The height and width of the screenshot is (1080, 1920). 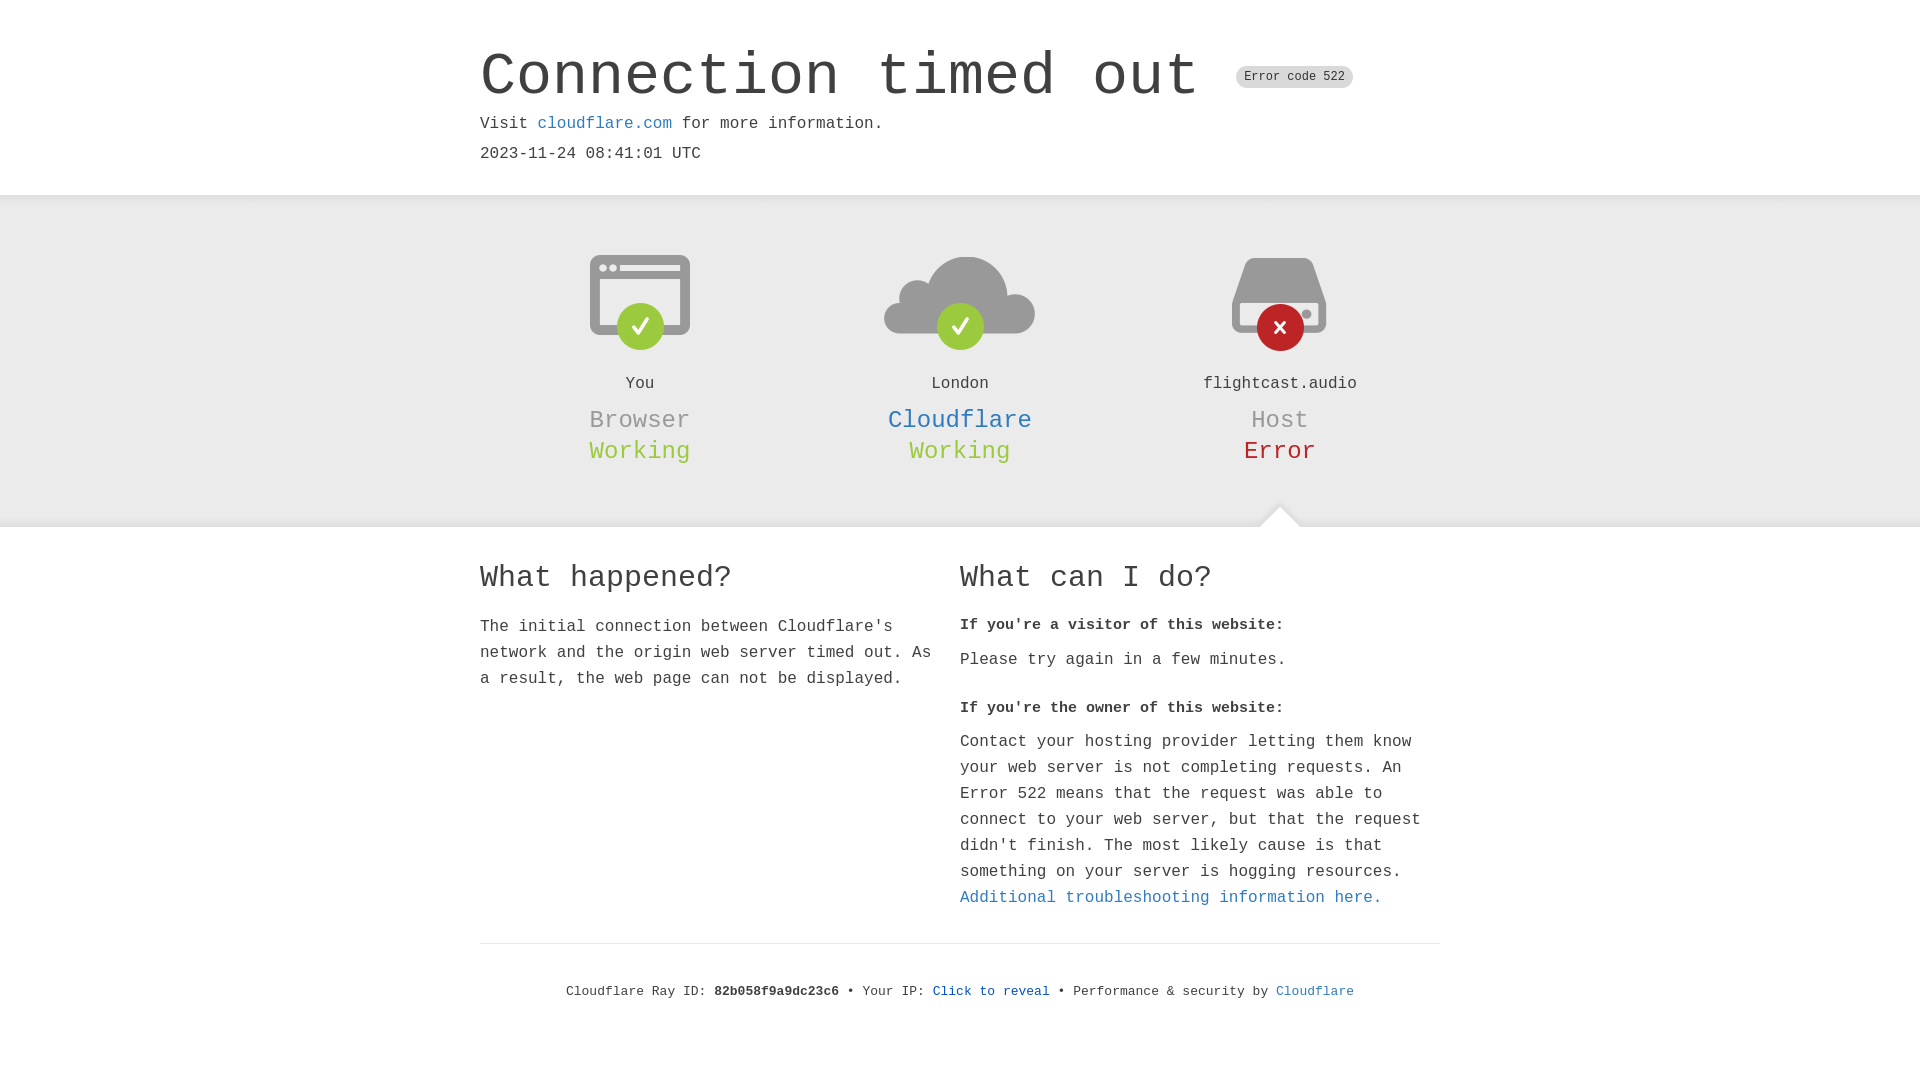 I want to click on Additional troubleshooting information here., so click(x=1171, y=898).